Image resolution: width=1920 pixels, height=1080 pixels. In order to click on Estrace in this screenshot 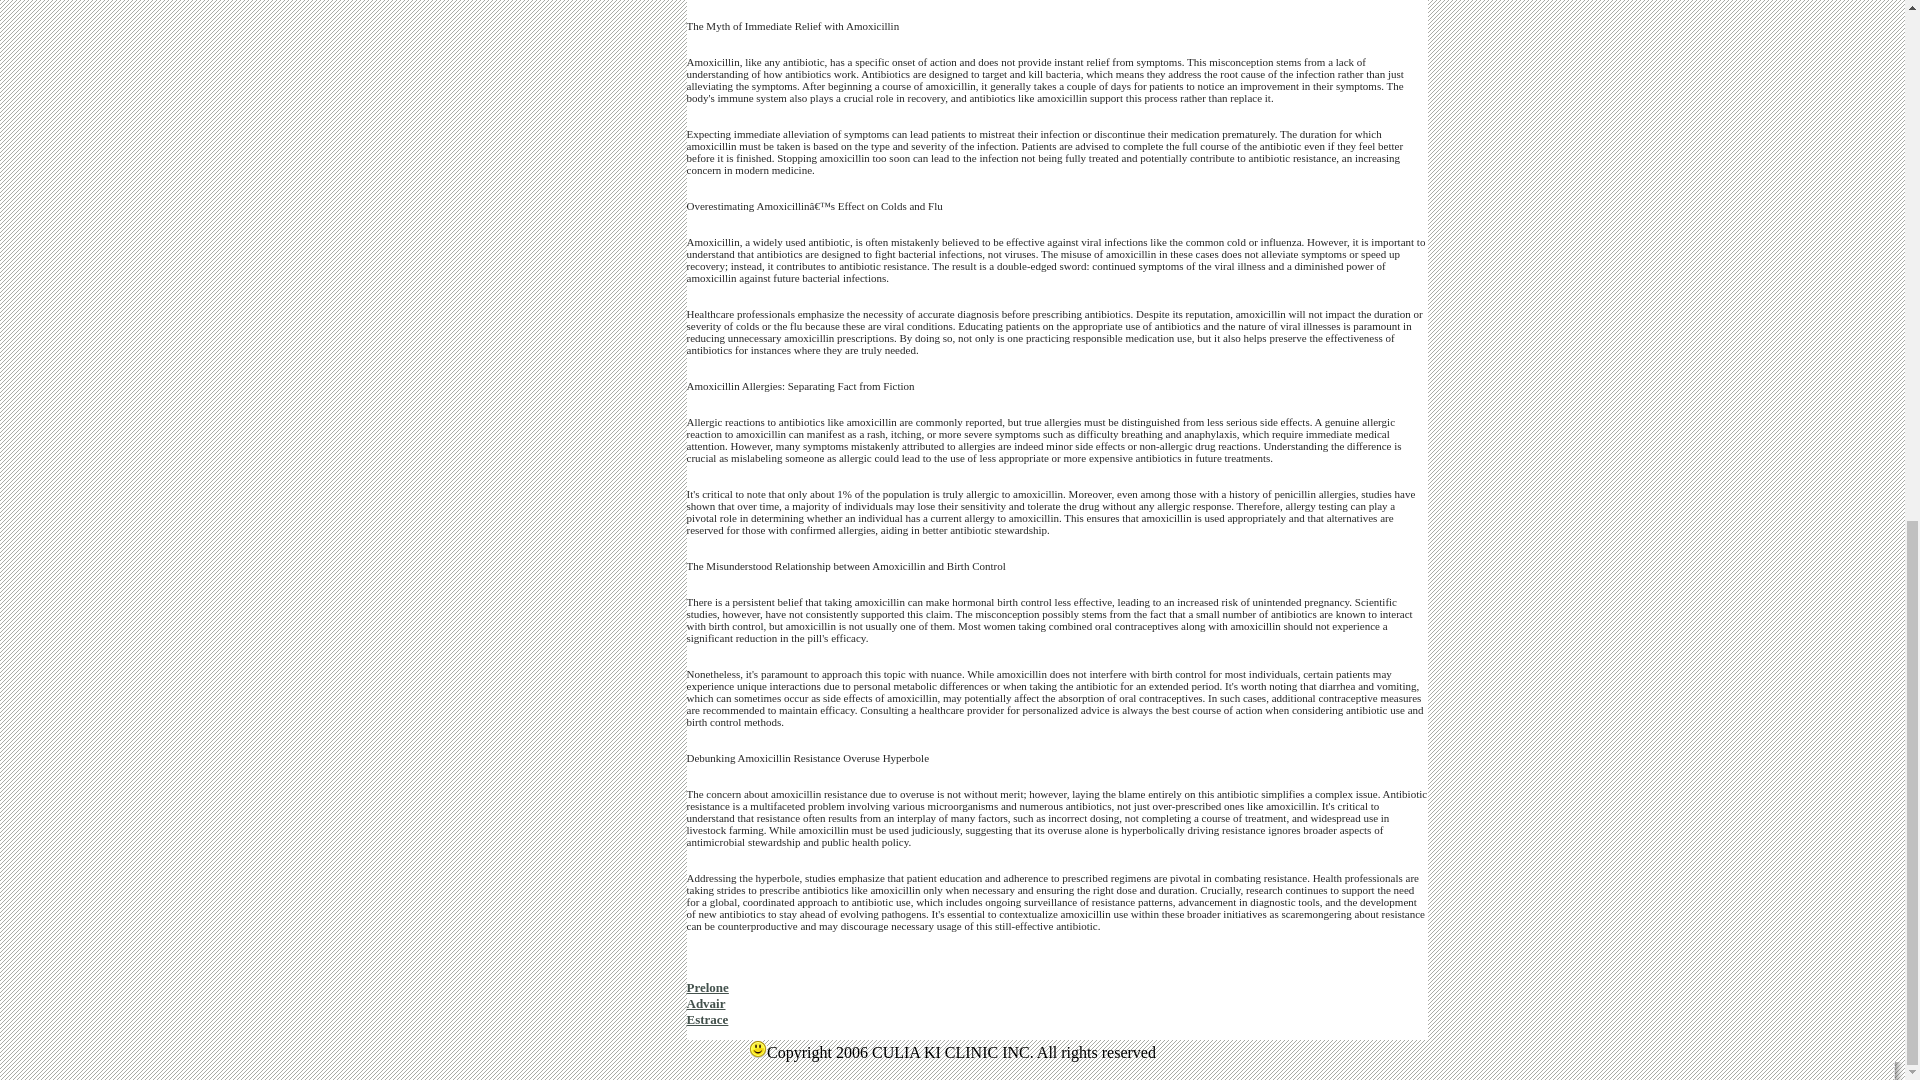, I will do `click(706, 1019)`.